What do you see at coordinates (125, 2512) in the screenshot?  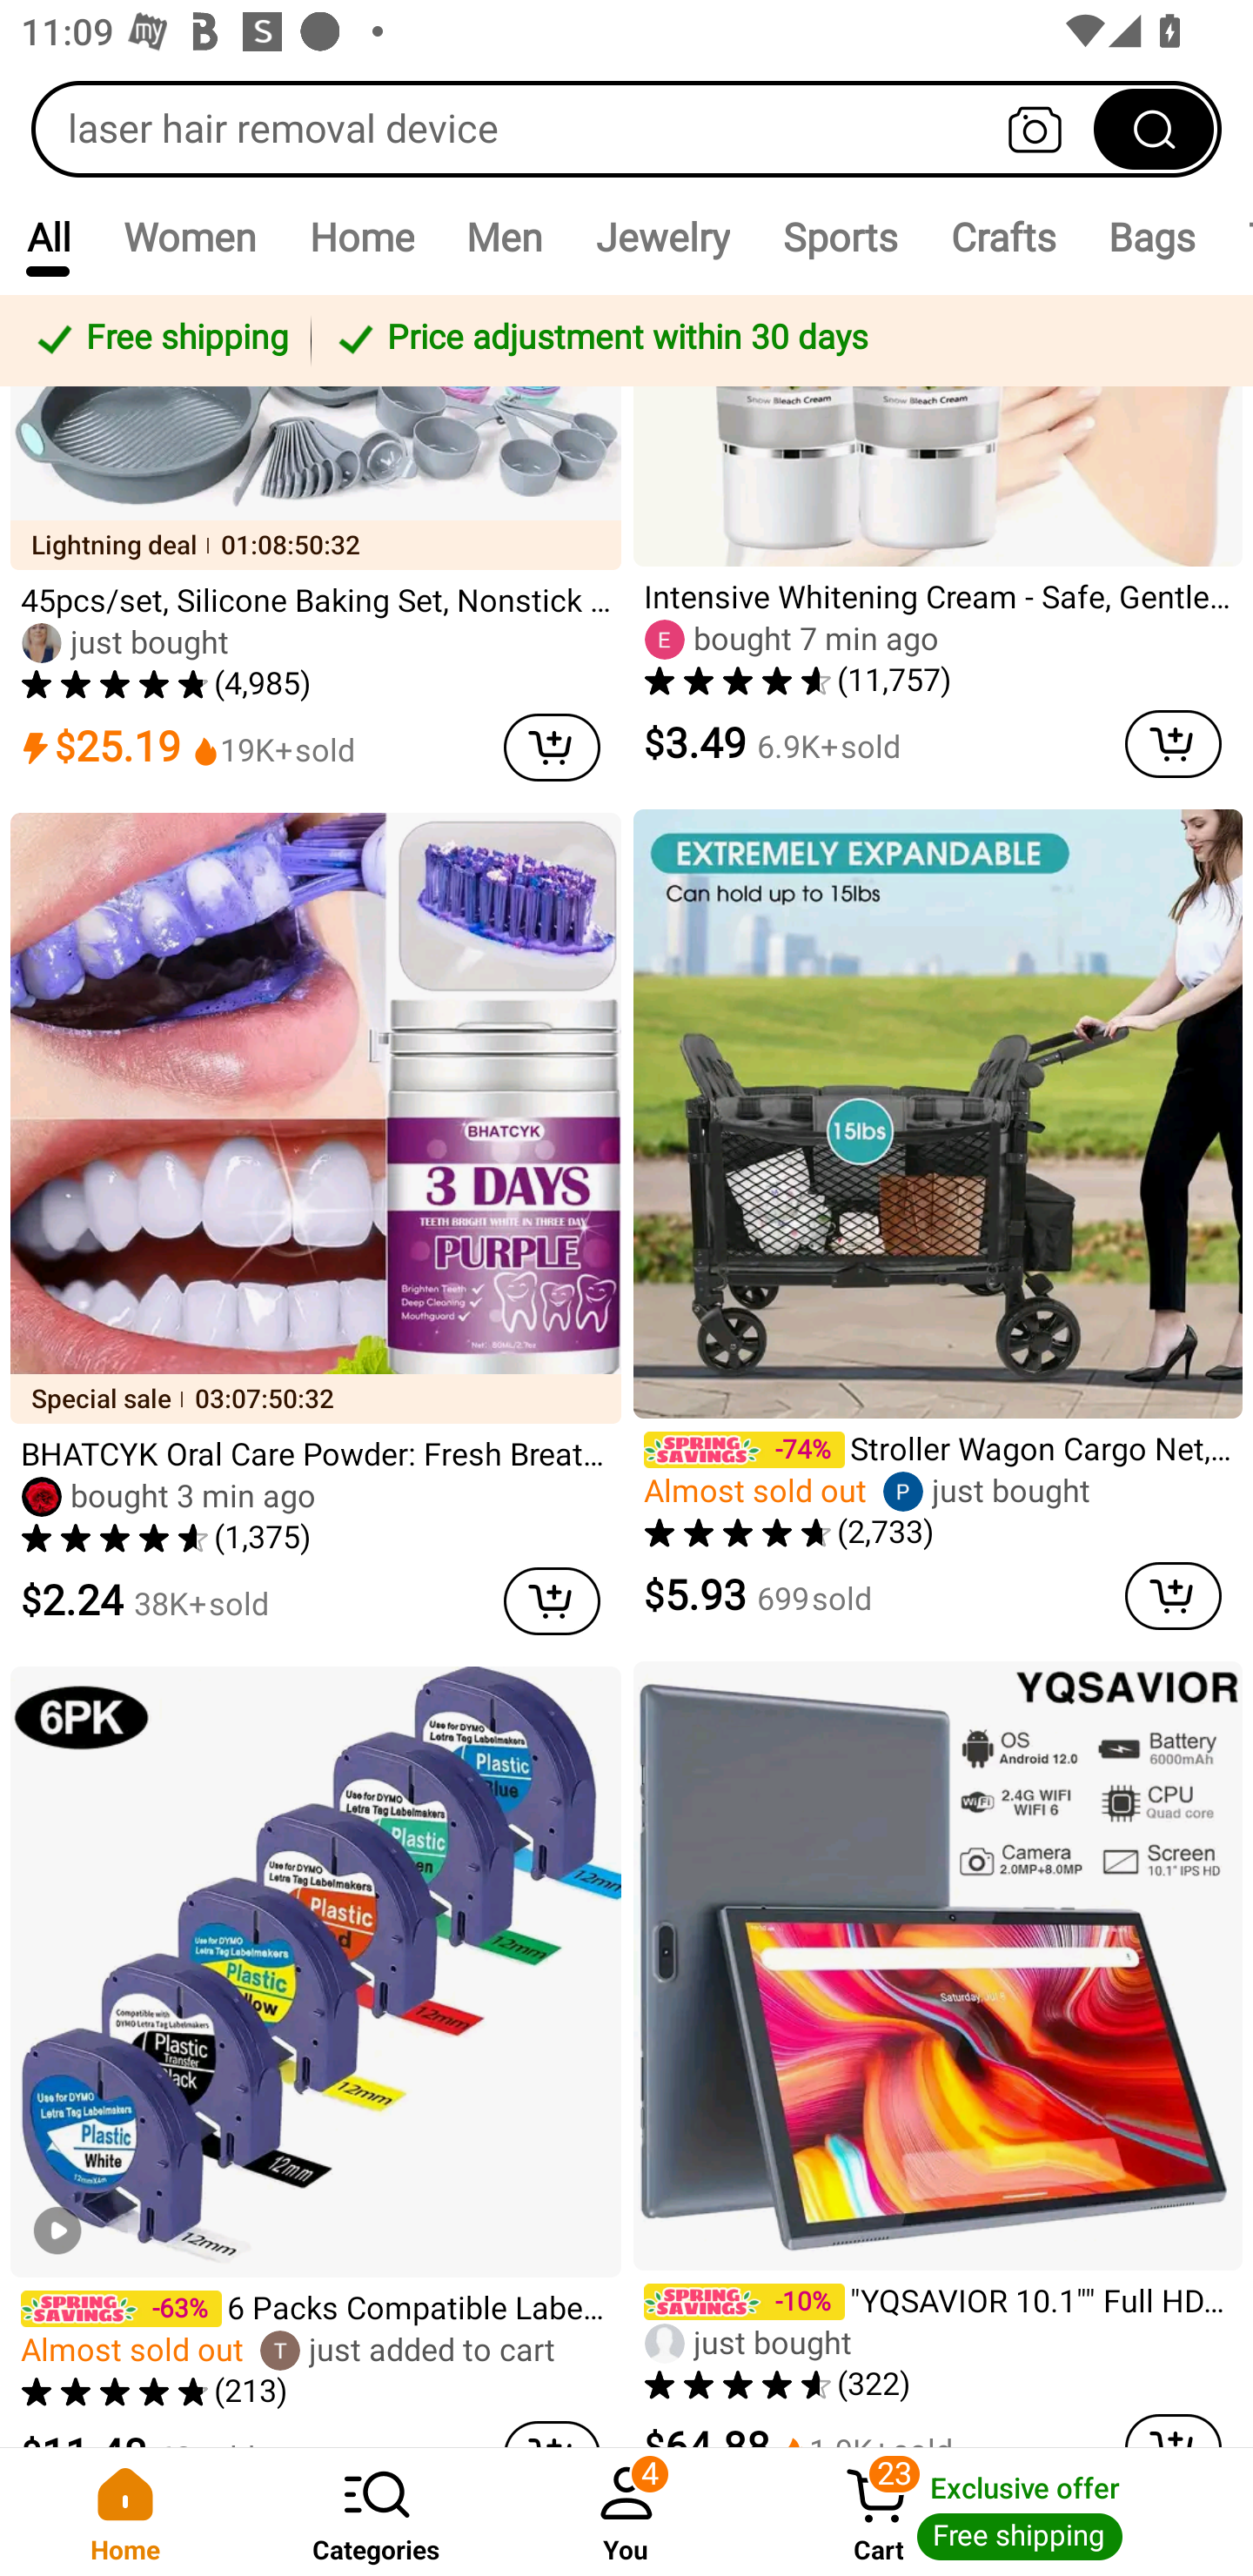 I see `Home` at bounding box center [125, 2512].